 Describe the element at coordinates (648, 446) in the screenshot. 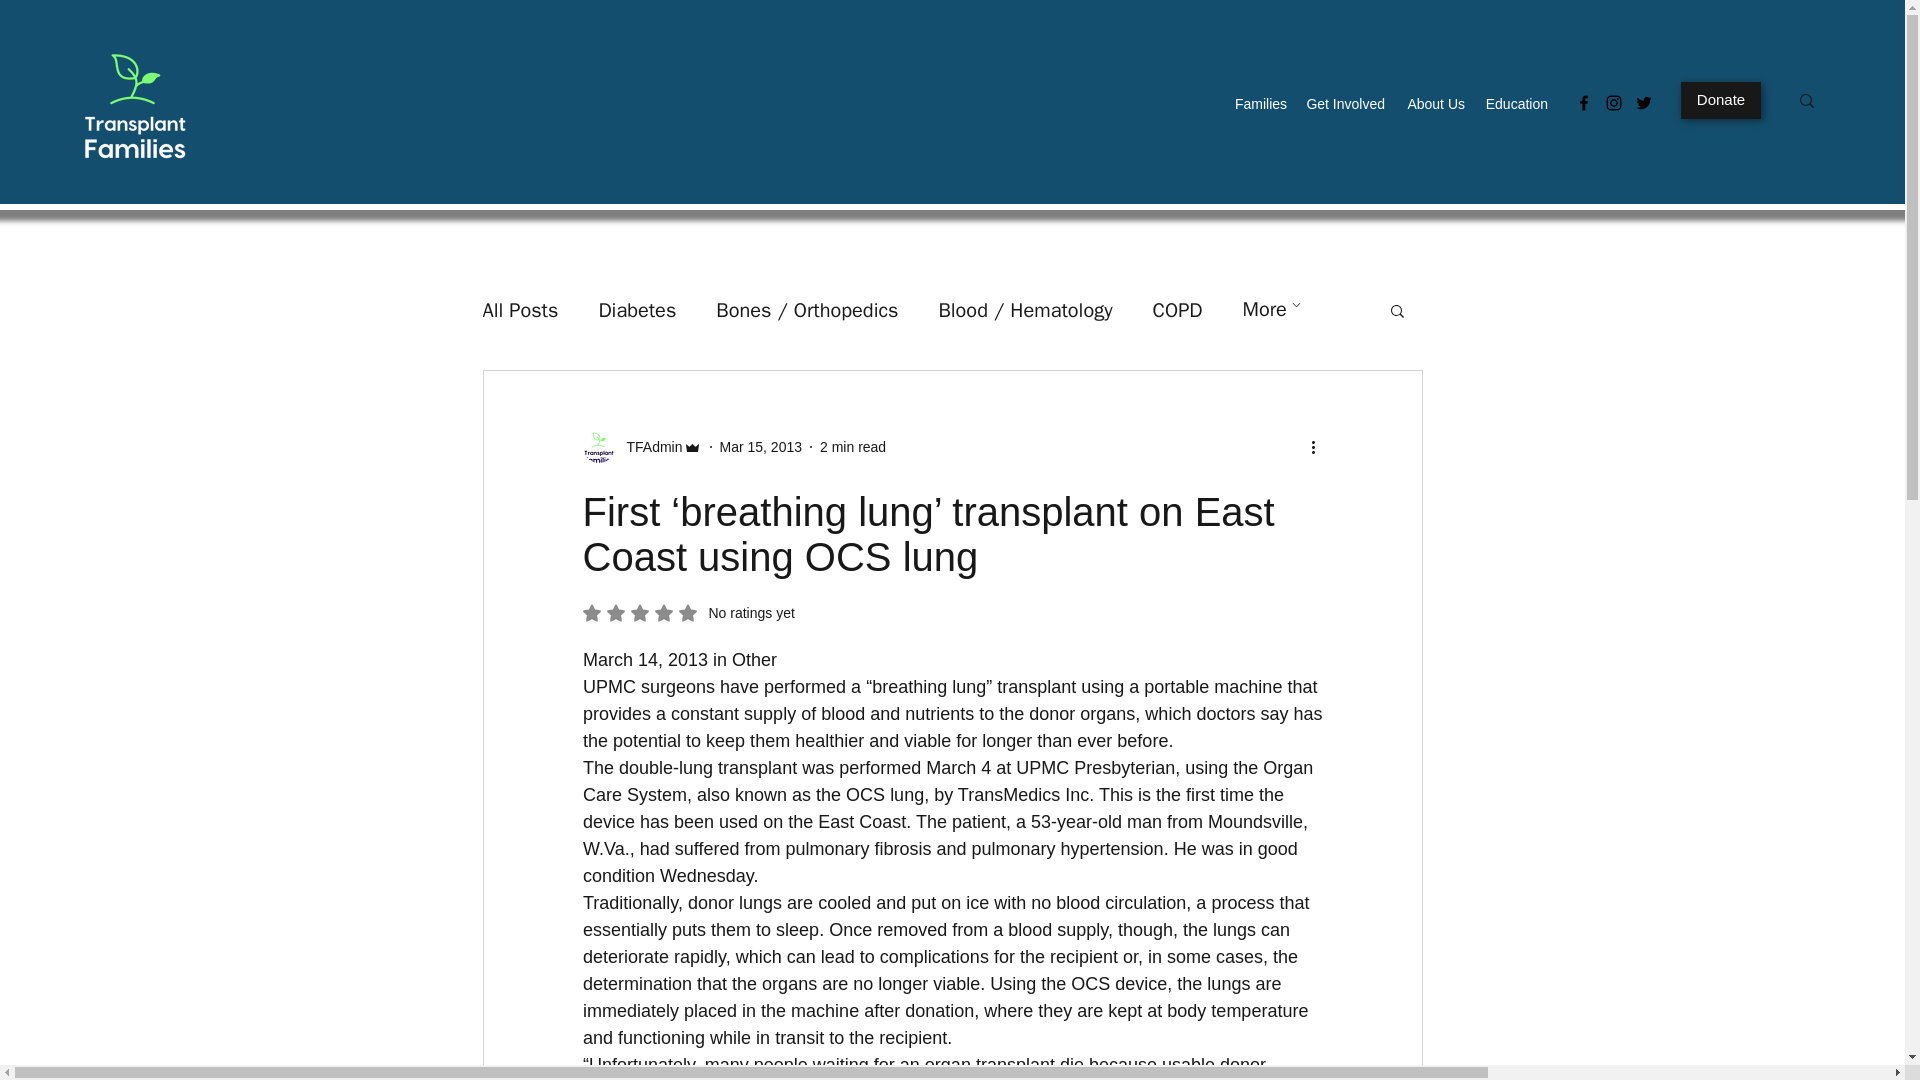

I see `TFAdmin` at that location.